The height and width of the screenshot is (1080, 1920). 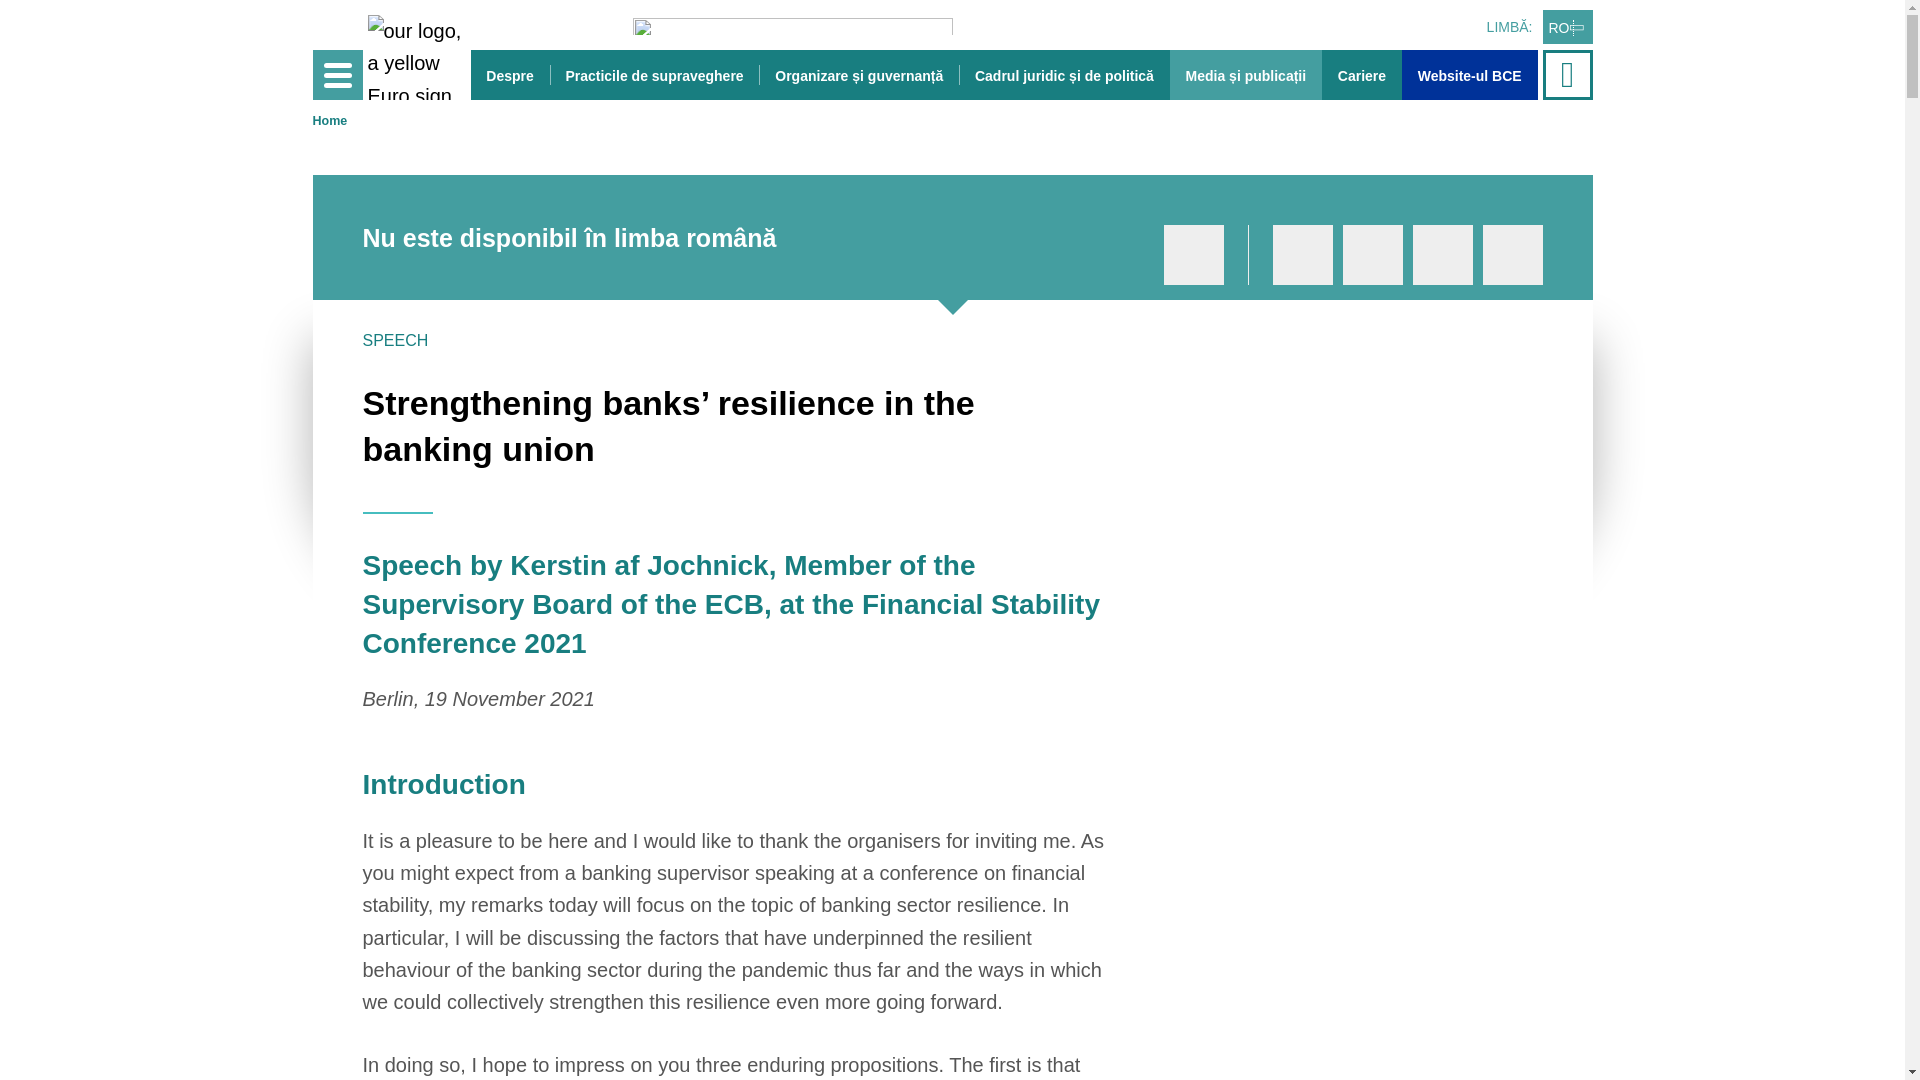 What do you see at coordinates (329, 121) in the screenshot?
I see `Home` at bounding box center [329, 121].